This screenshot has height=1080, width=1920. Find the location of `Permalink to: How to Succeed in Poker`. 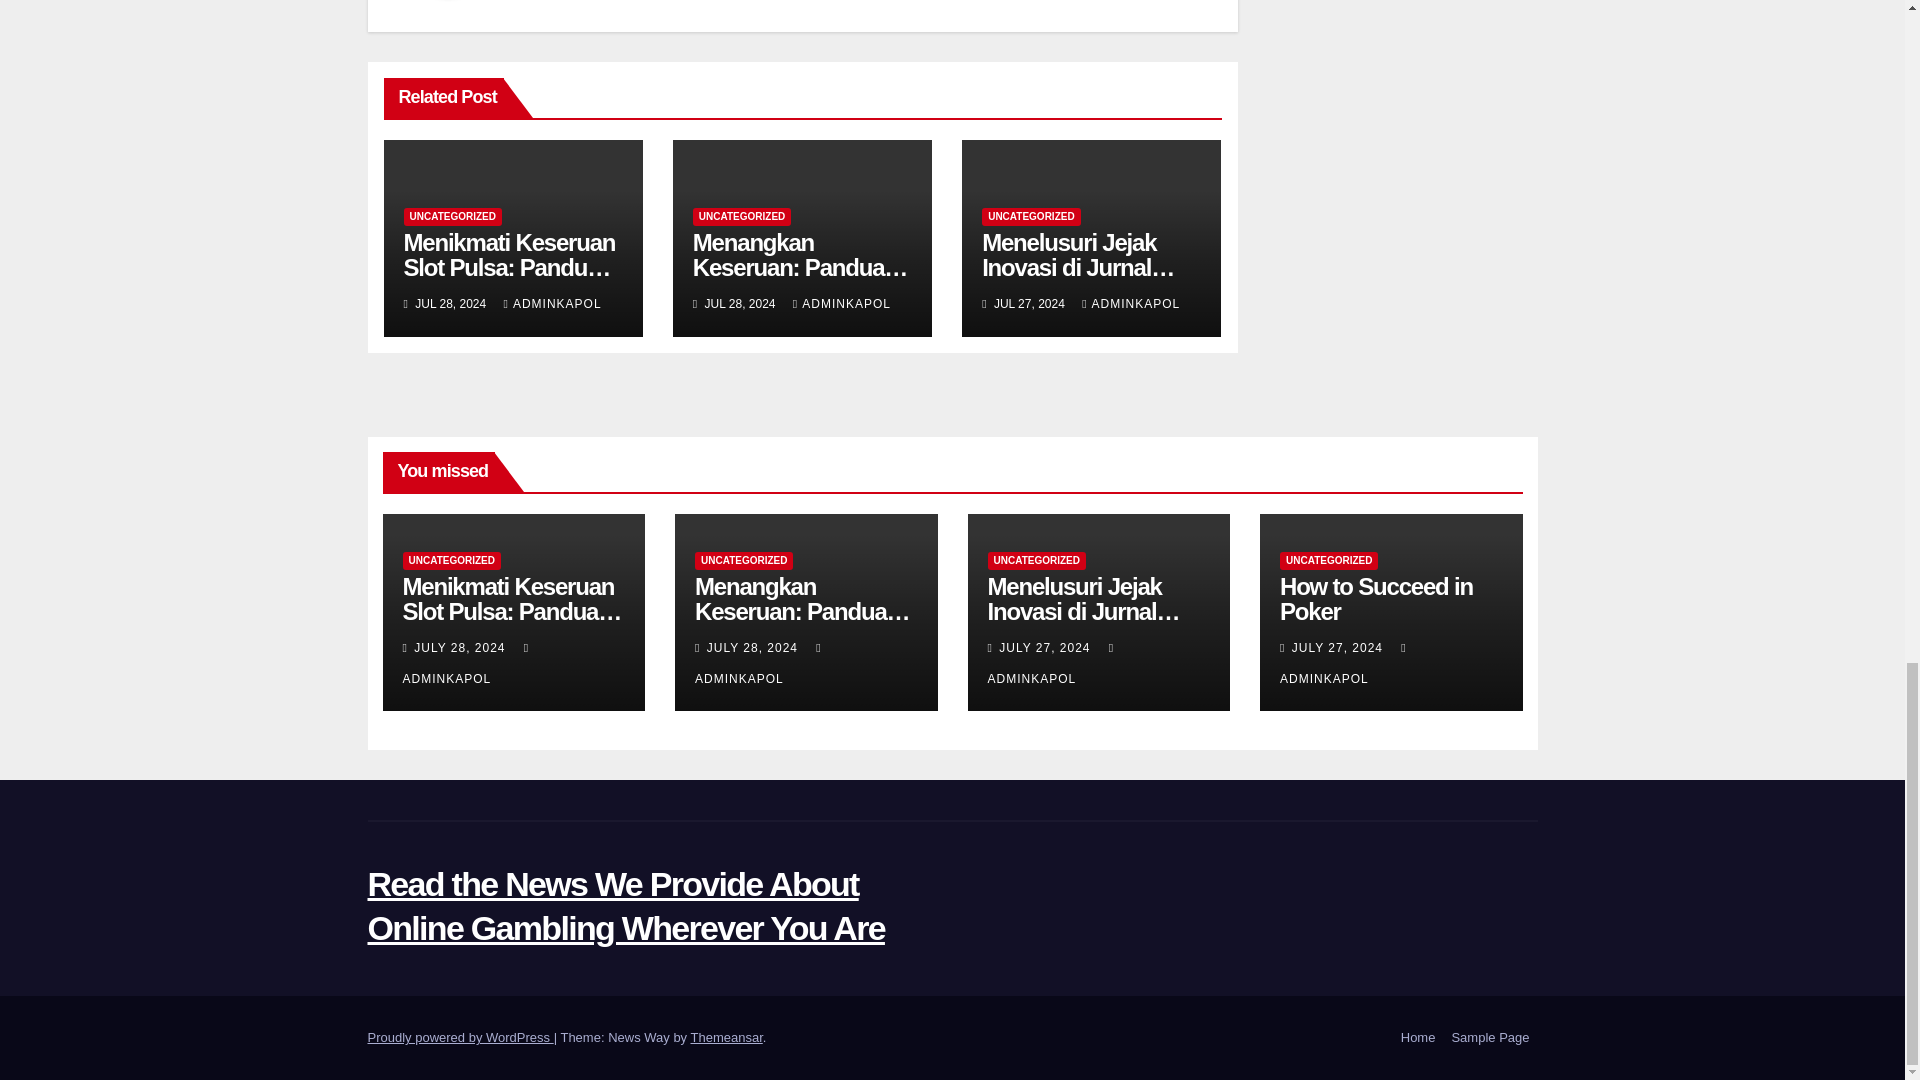

Permalink to: How to Succeed in Poker is located at coordinates (1376, 599).